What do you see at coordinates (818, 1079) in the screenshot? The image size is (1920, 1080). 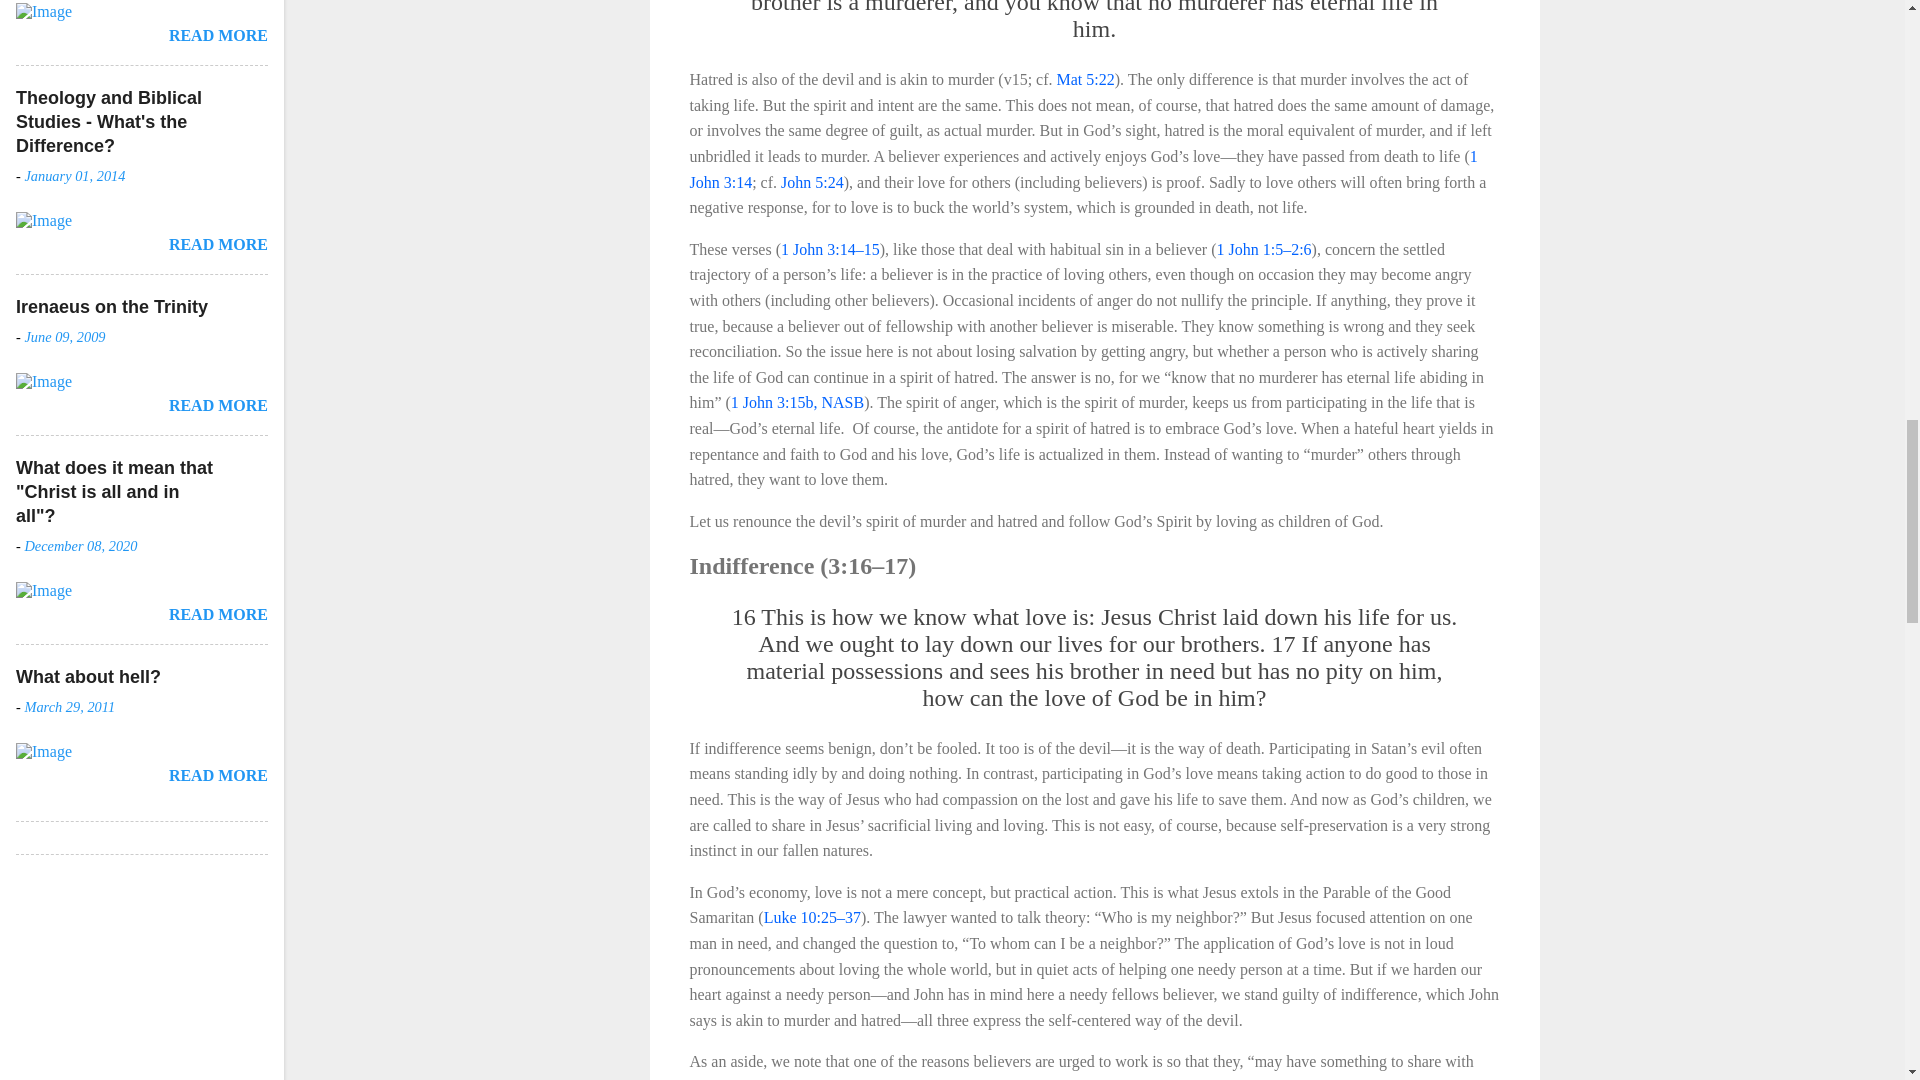 I see `Eph 4:28` at bounding box center [818, 1079].